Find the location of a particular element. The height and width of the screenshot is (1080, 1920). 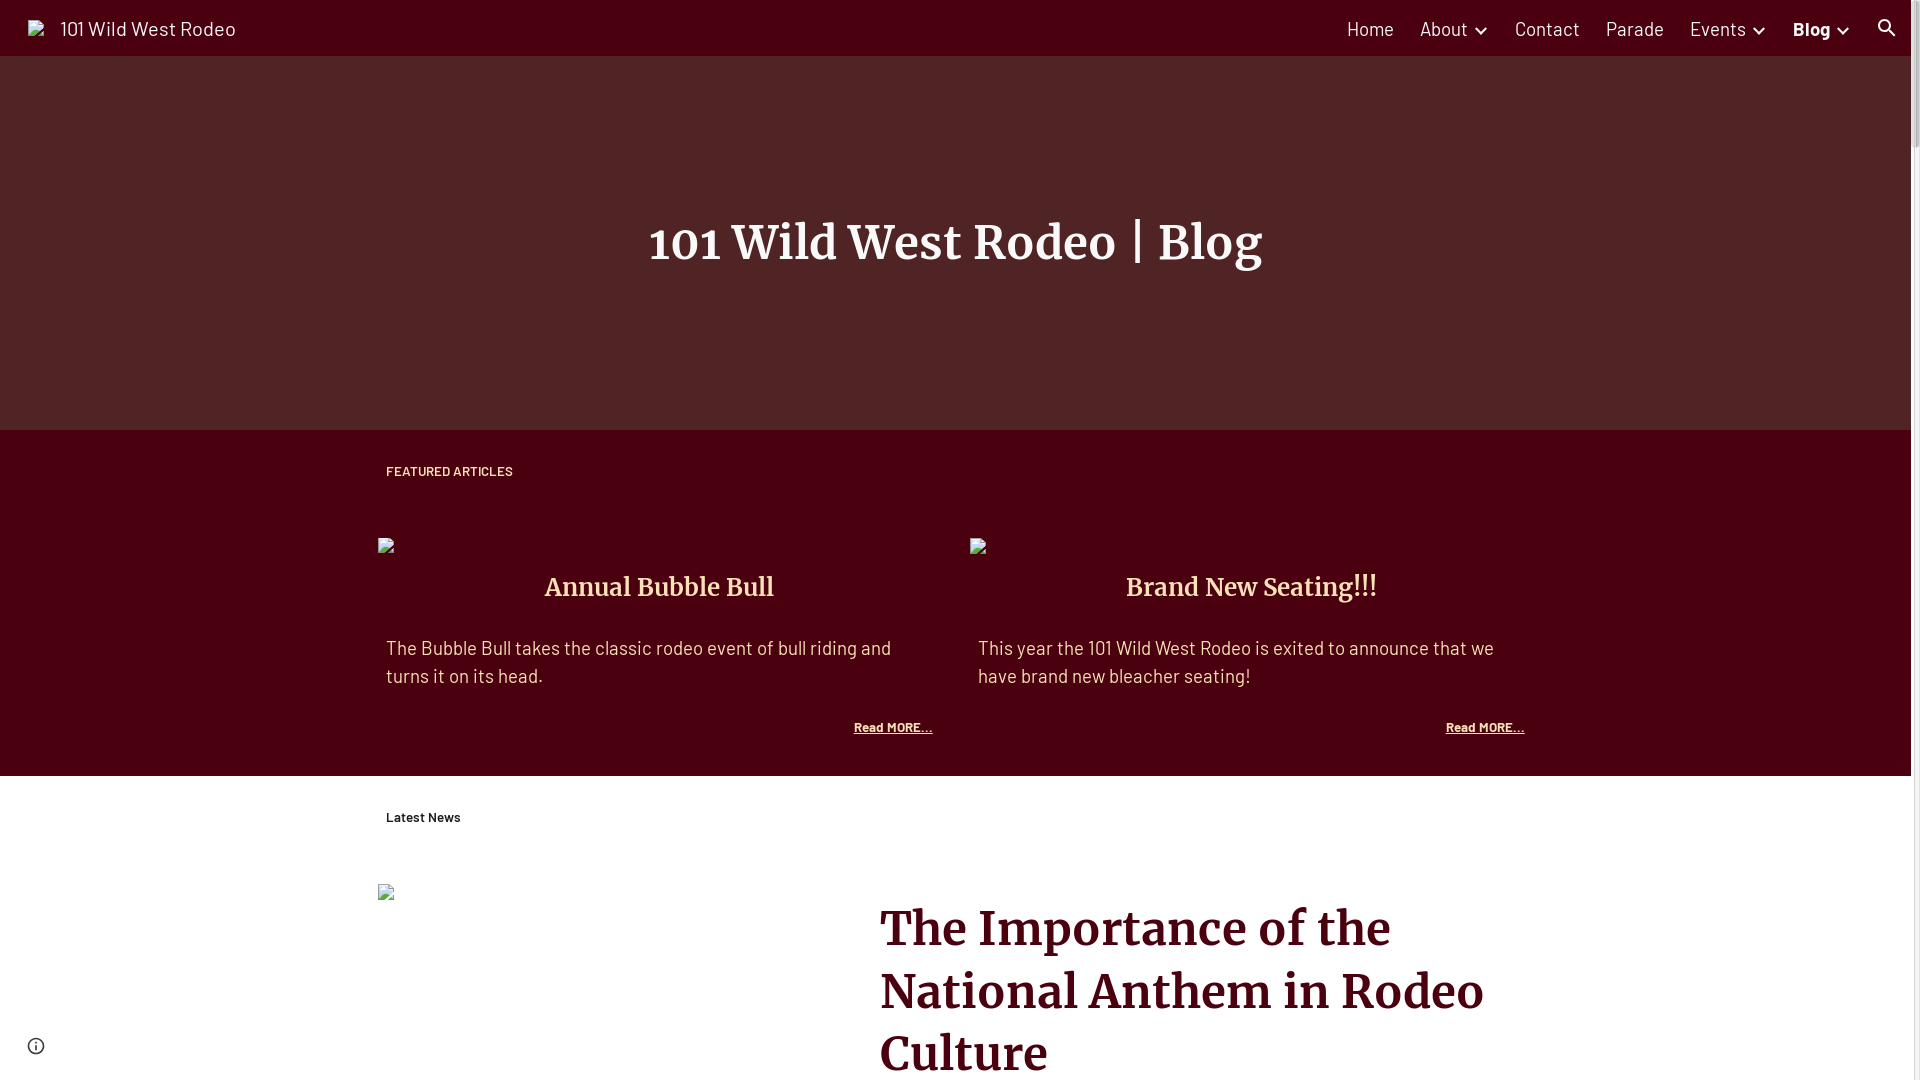

Home is located at coordinates (1370, 27).